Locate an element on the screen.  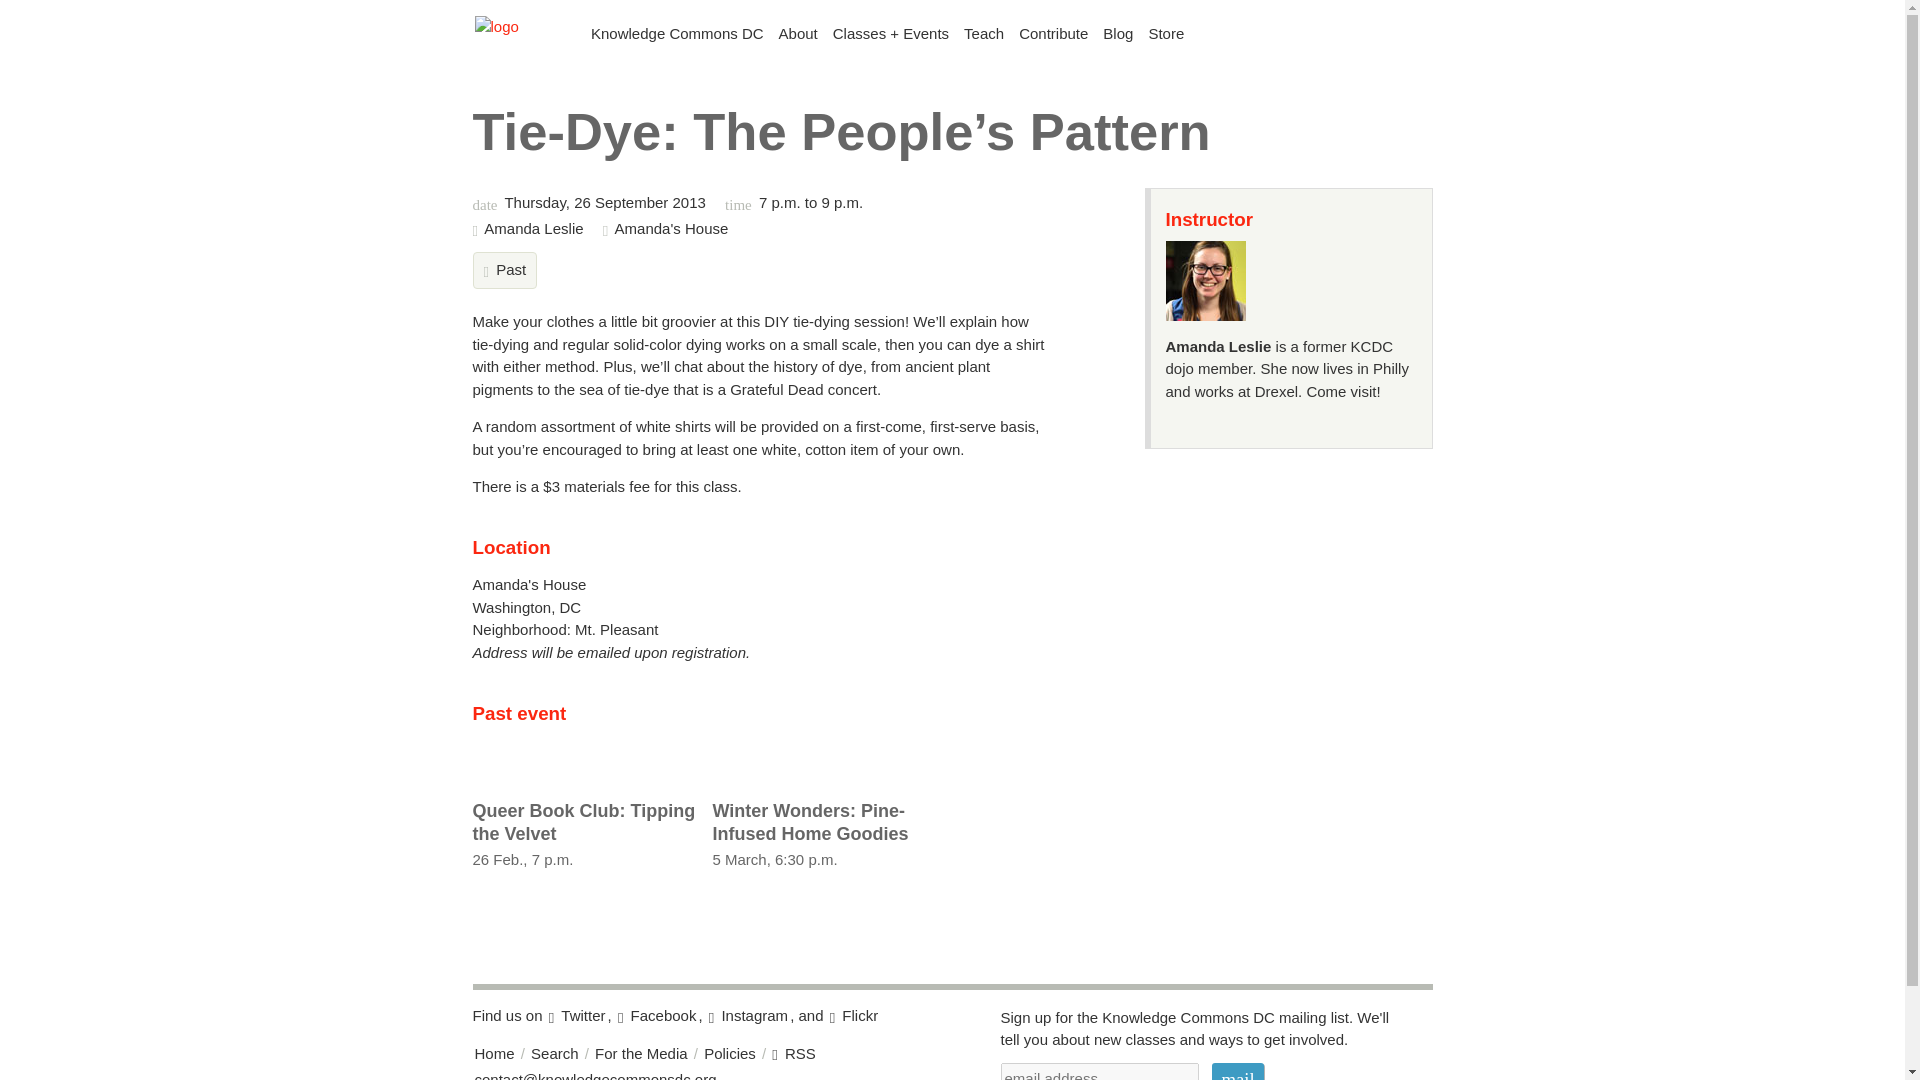
Teach is located at coordinates (1237, 1071).